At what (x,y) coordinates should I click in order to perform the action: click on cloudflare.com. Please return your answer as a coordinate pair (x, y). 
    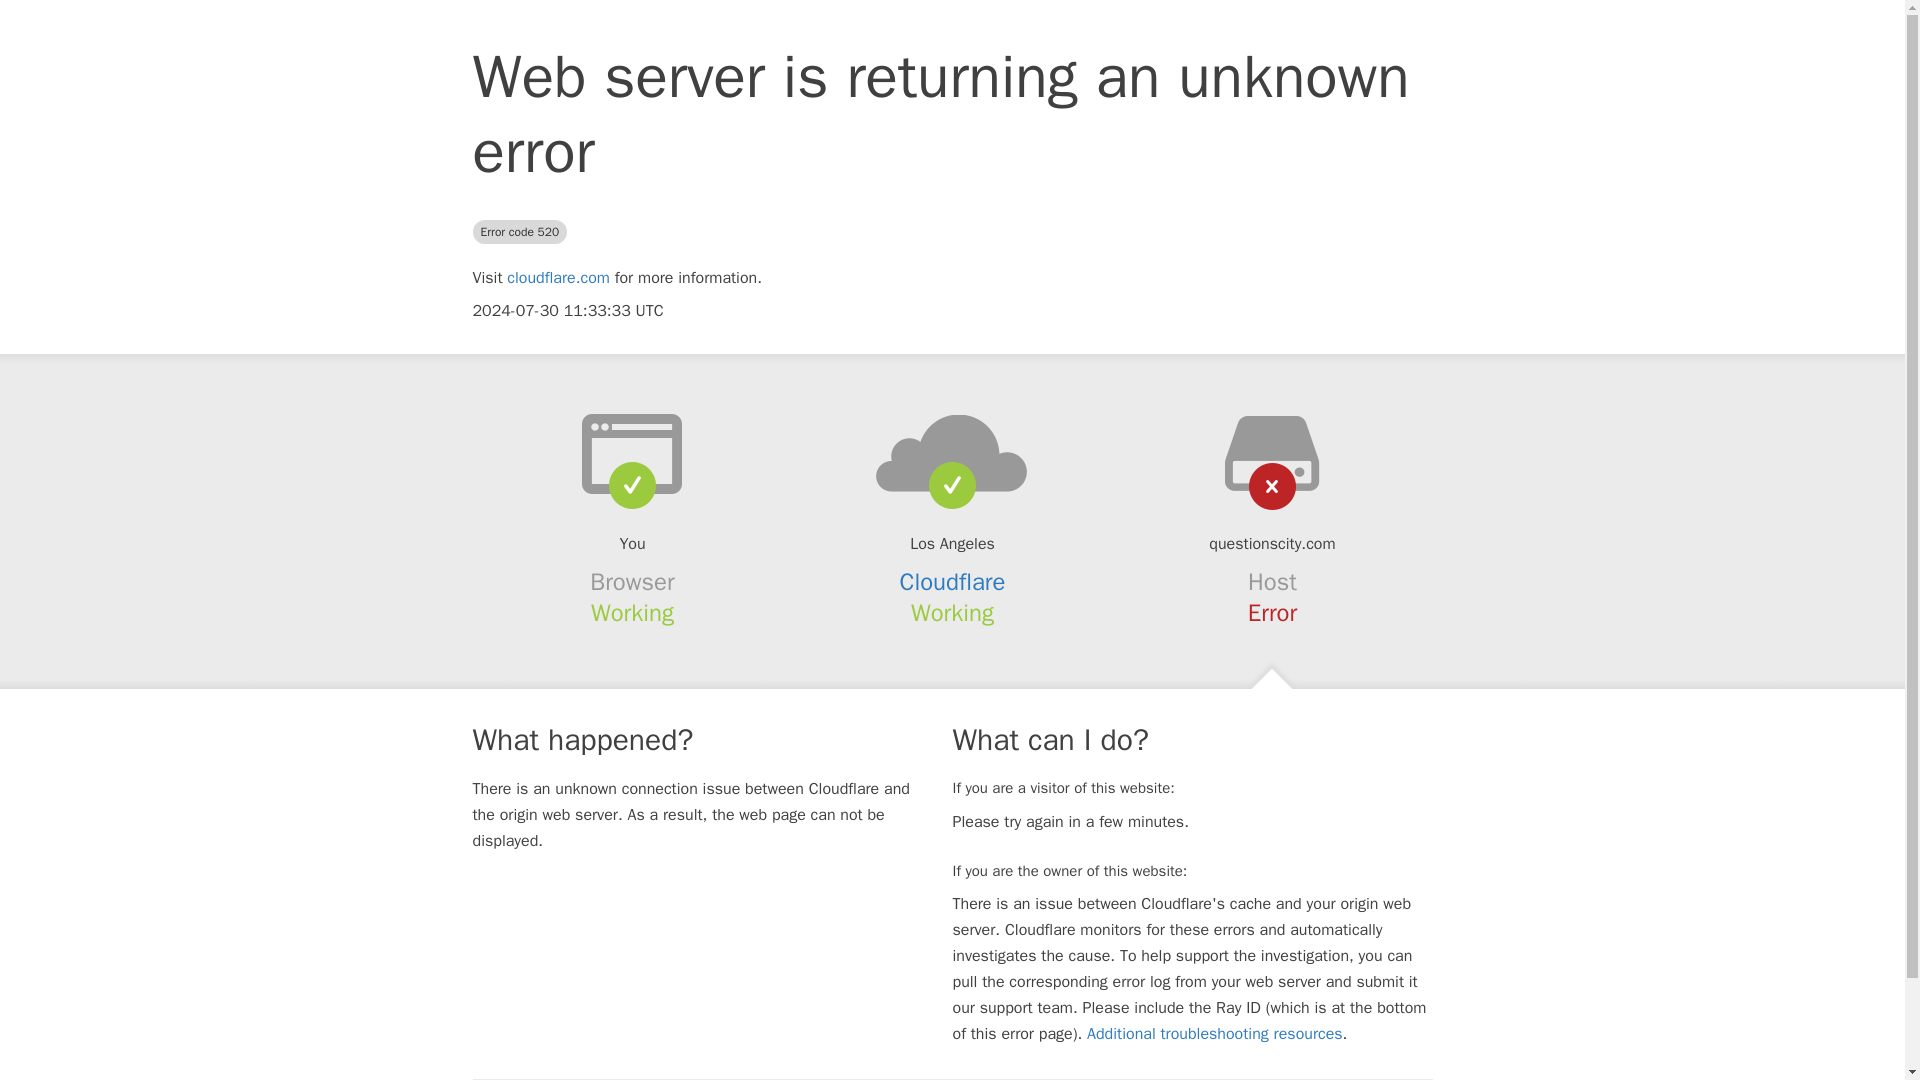
    Looking at the image, I should click on (558, 278).